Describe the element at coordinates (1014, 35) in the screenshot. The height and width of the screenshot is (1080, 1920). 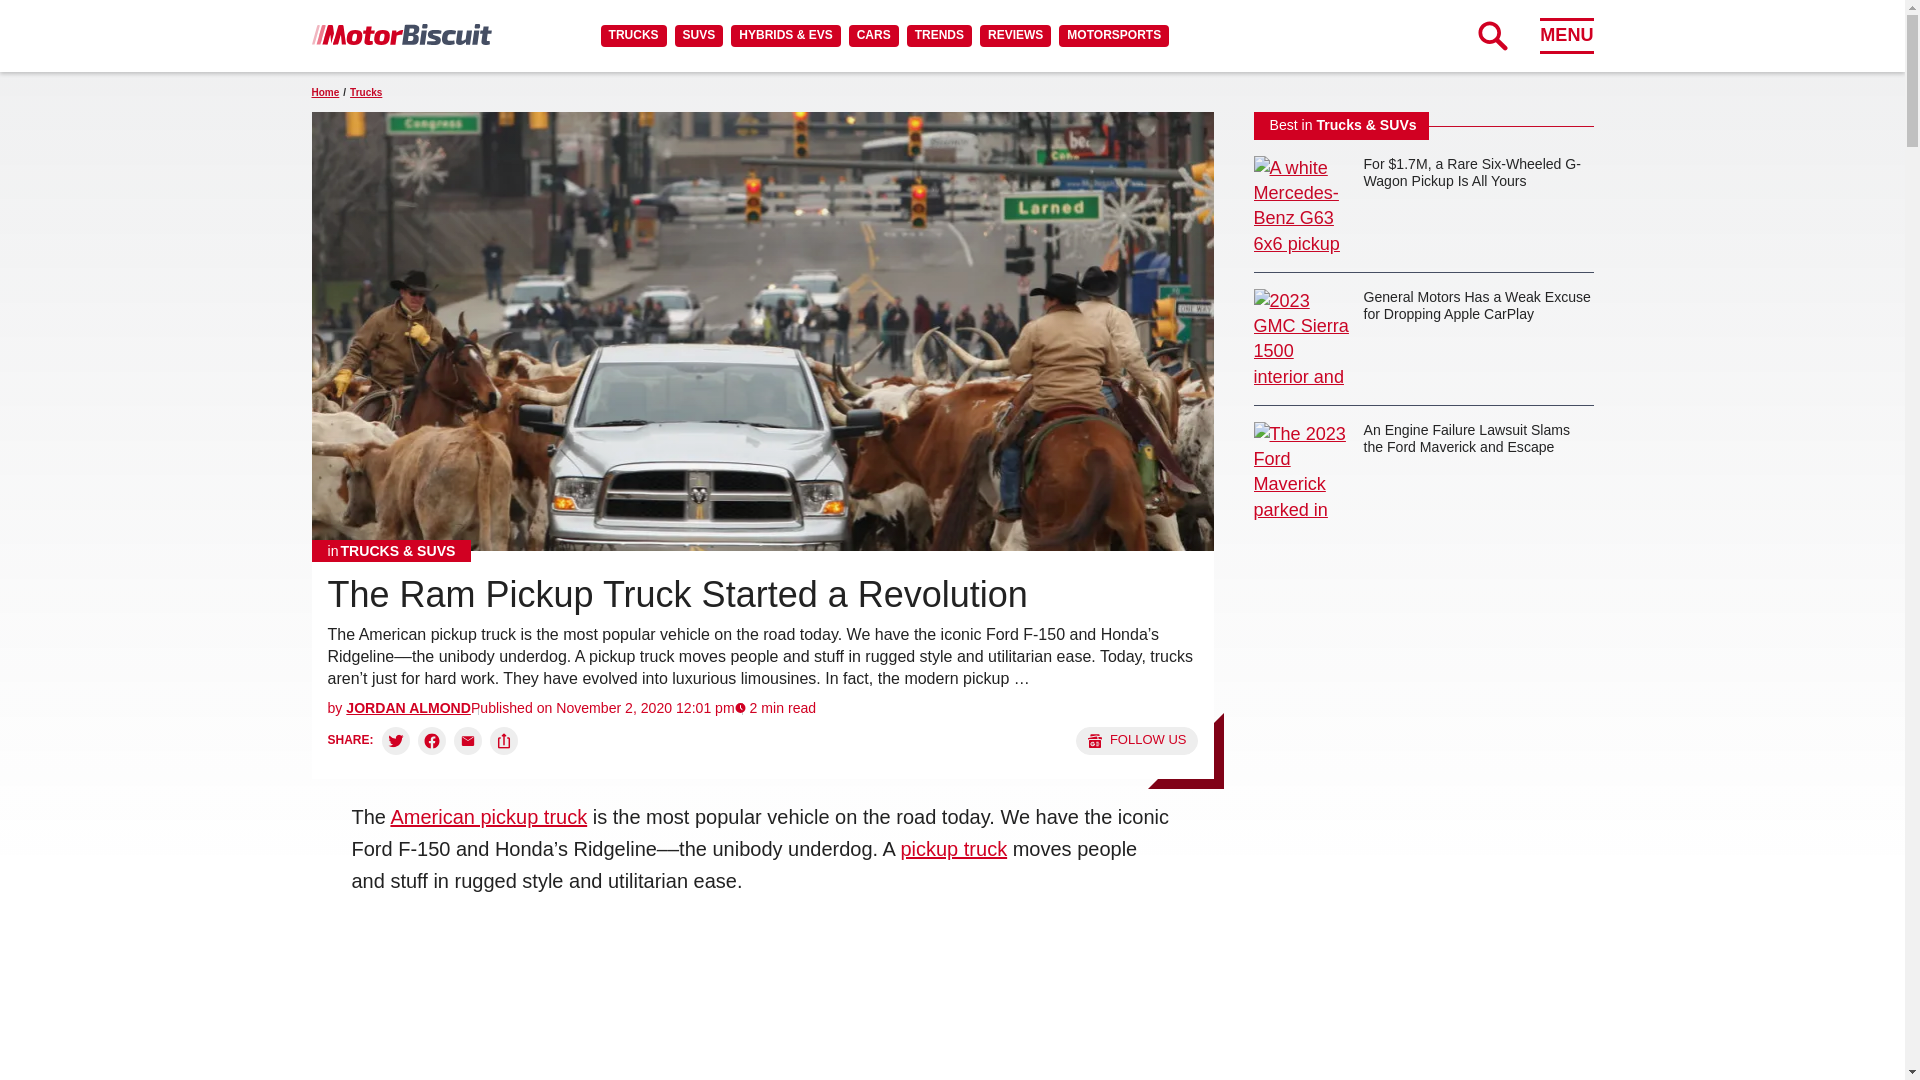
I see `REVIEWS` at that location.